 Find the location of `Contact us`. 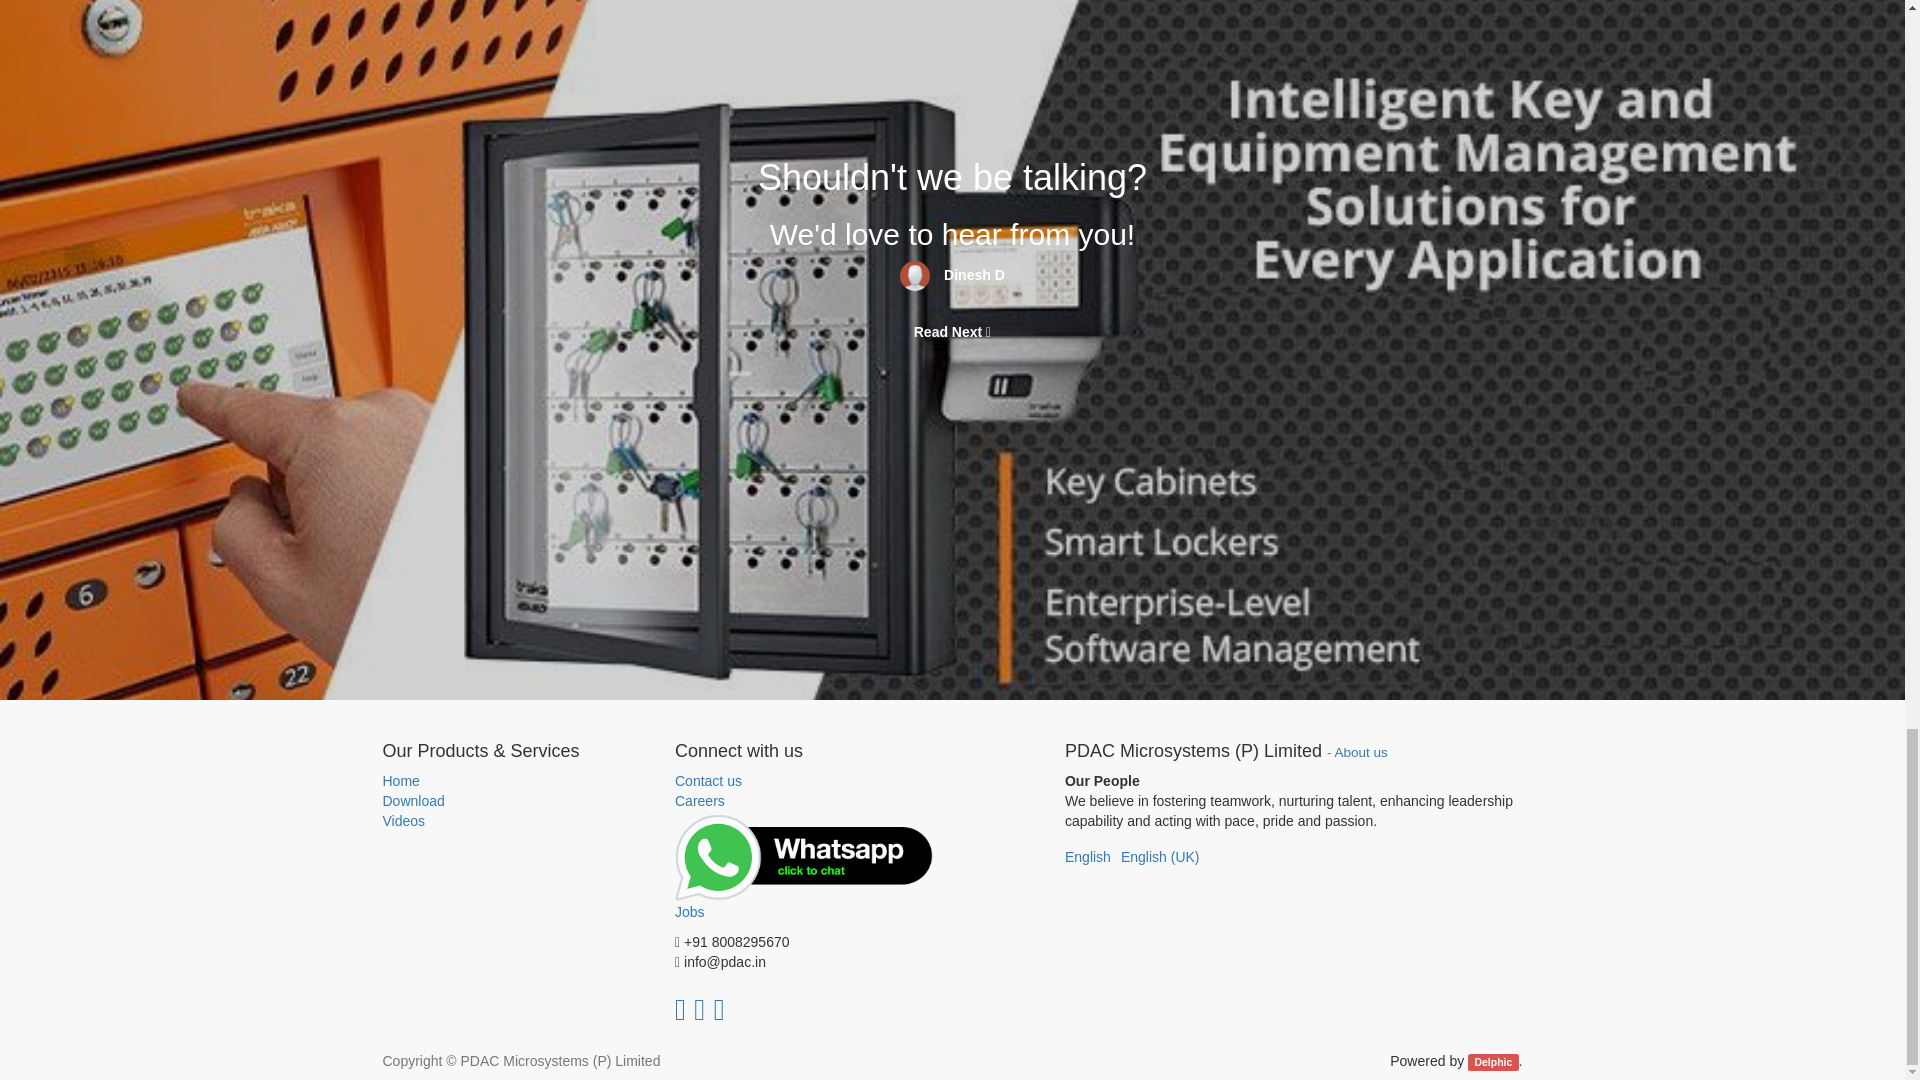

Contact us is located at coordinates (806, 782).